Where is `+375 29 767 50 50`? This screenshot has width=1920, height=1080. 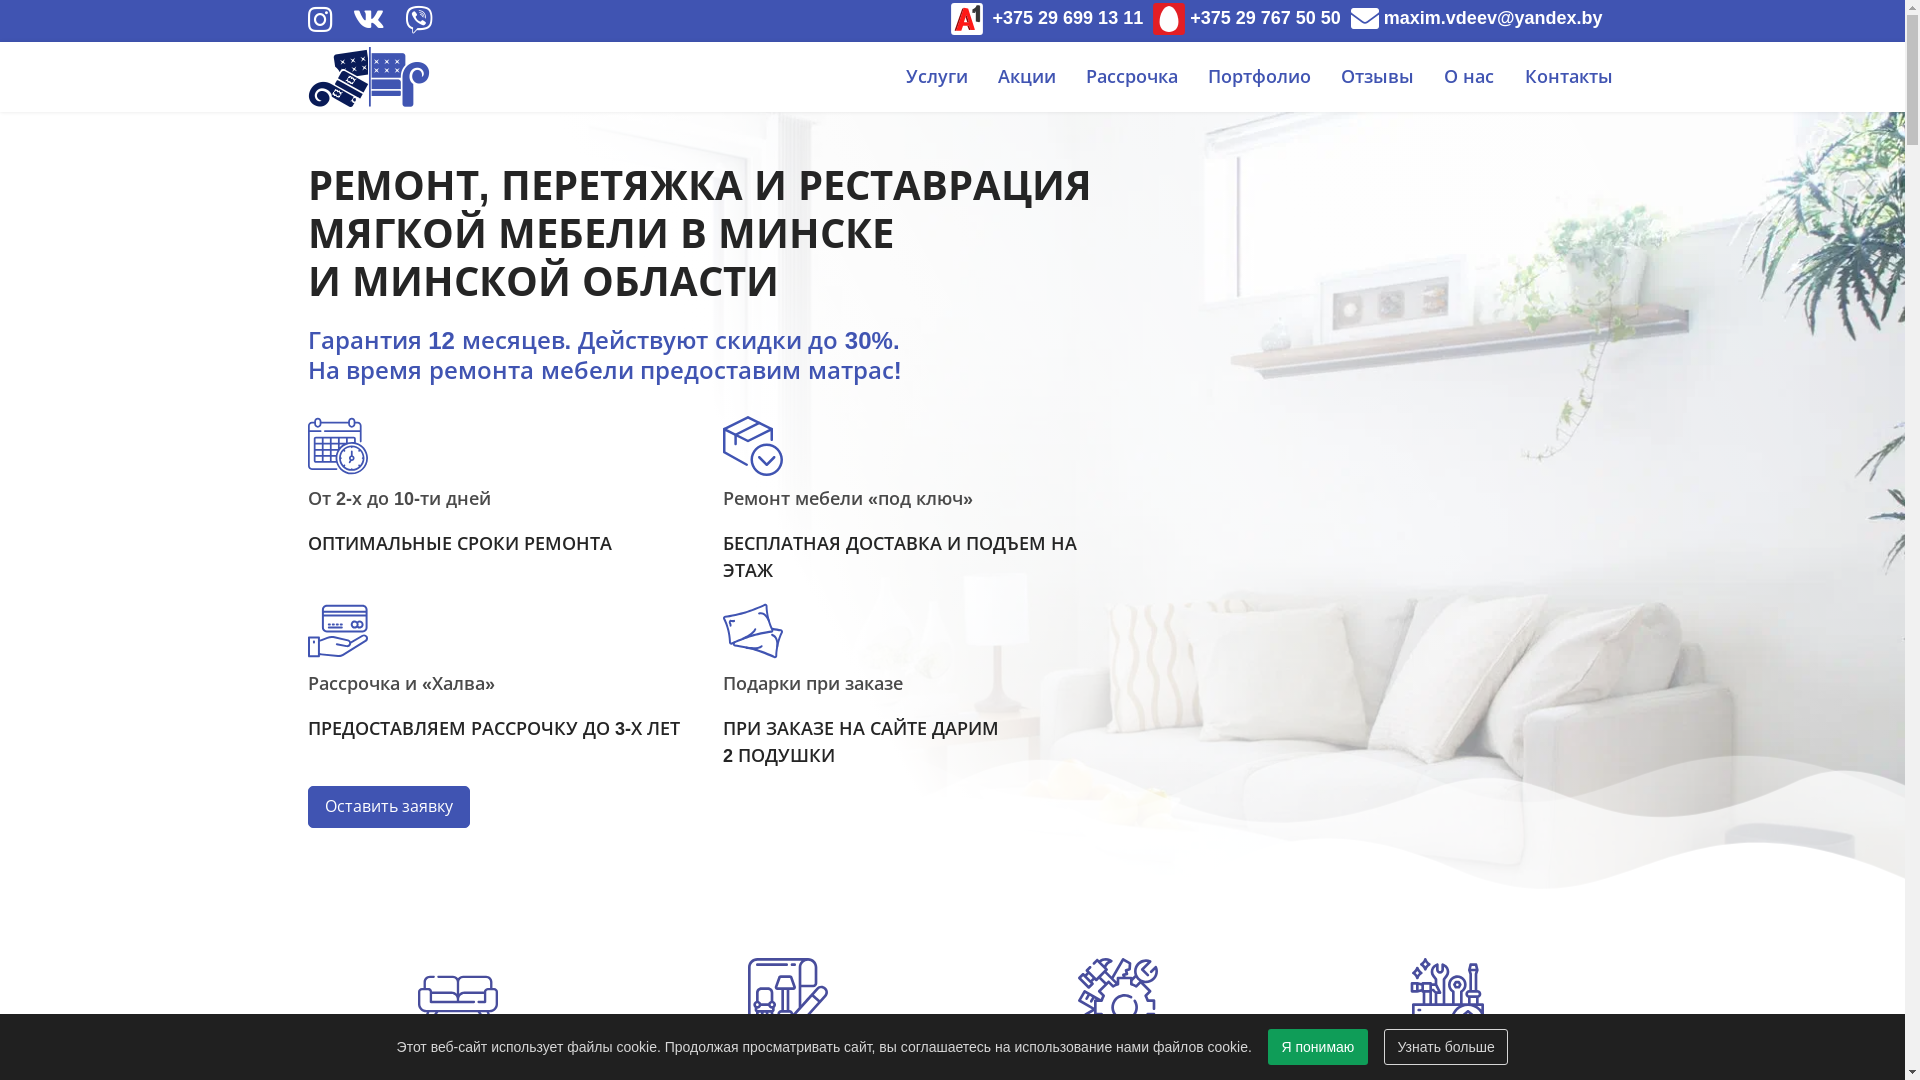 +375 29 767 50 50 is located at coordinates (1247, 18).